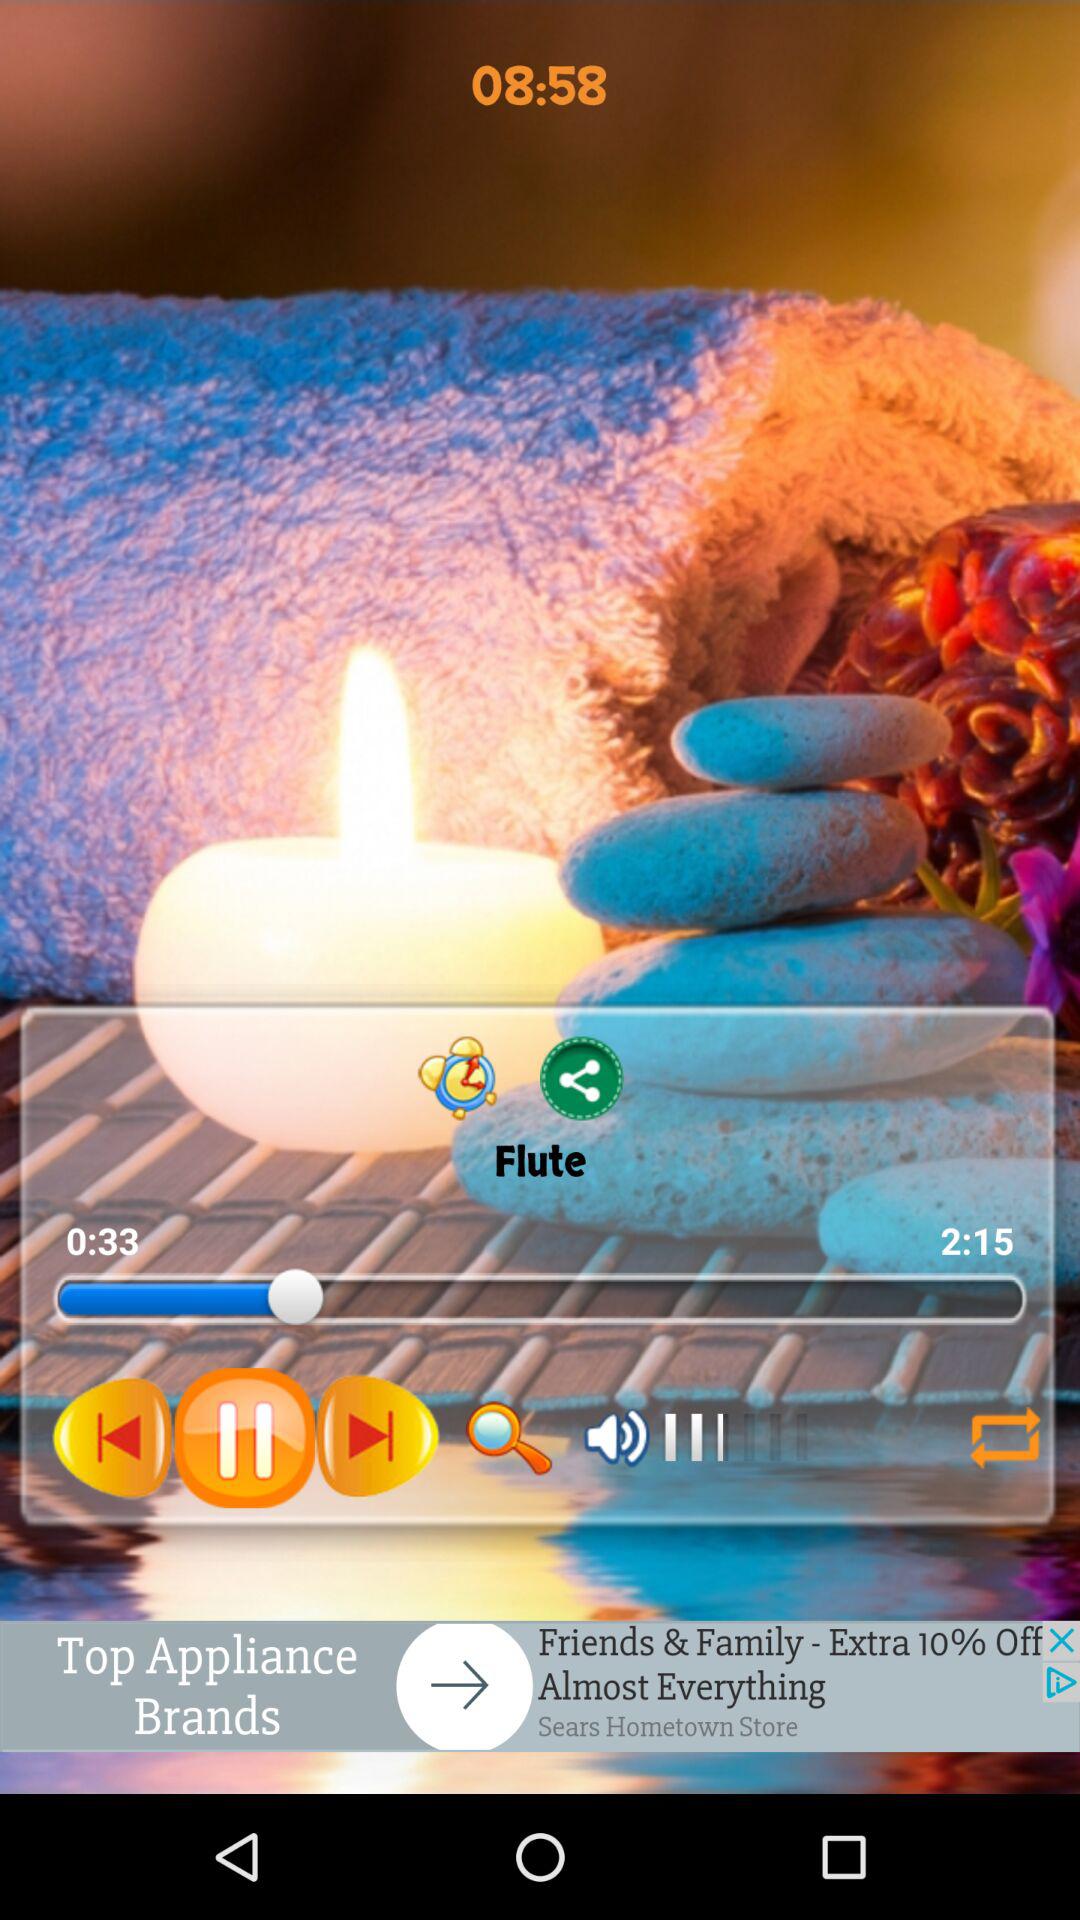  I want to click on share, so click(582, 1078).